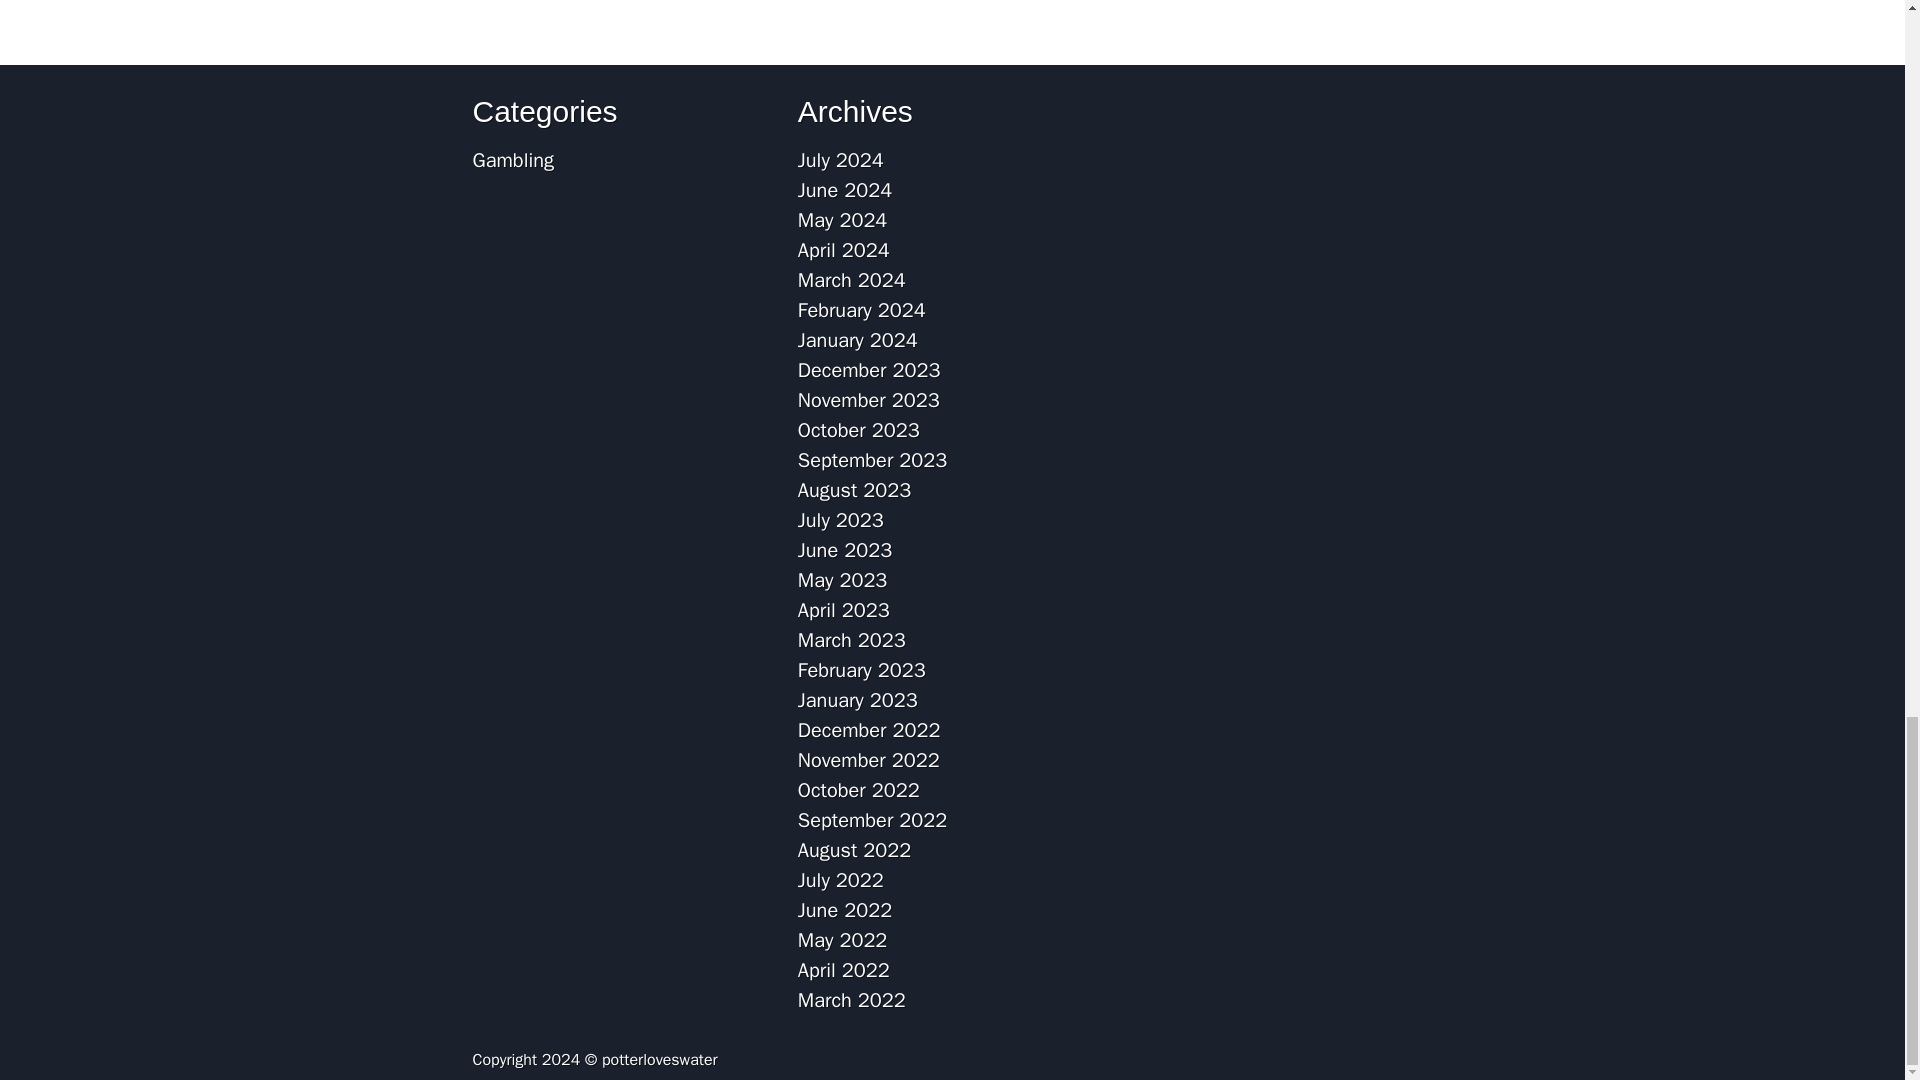 The height and width of the screenshot is (1080, 1920). Describe the element at coordinates (872, 820) in the screenshot. I see `September 2022` at that location.